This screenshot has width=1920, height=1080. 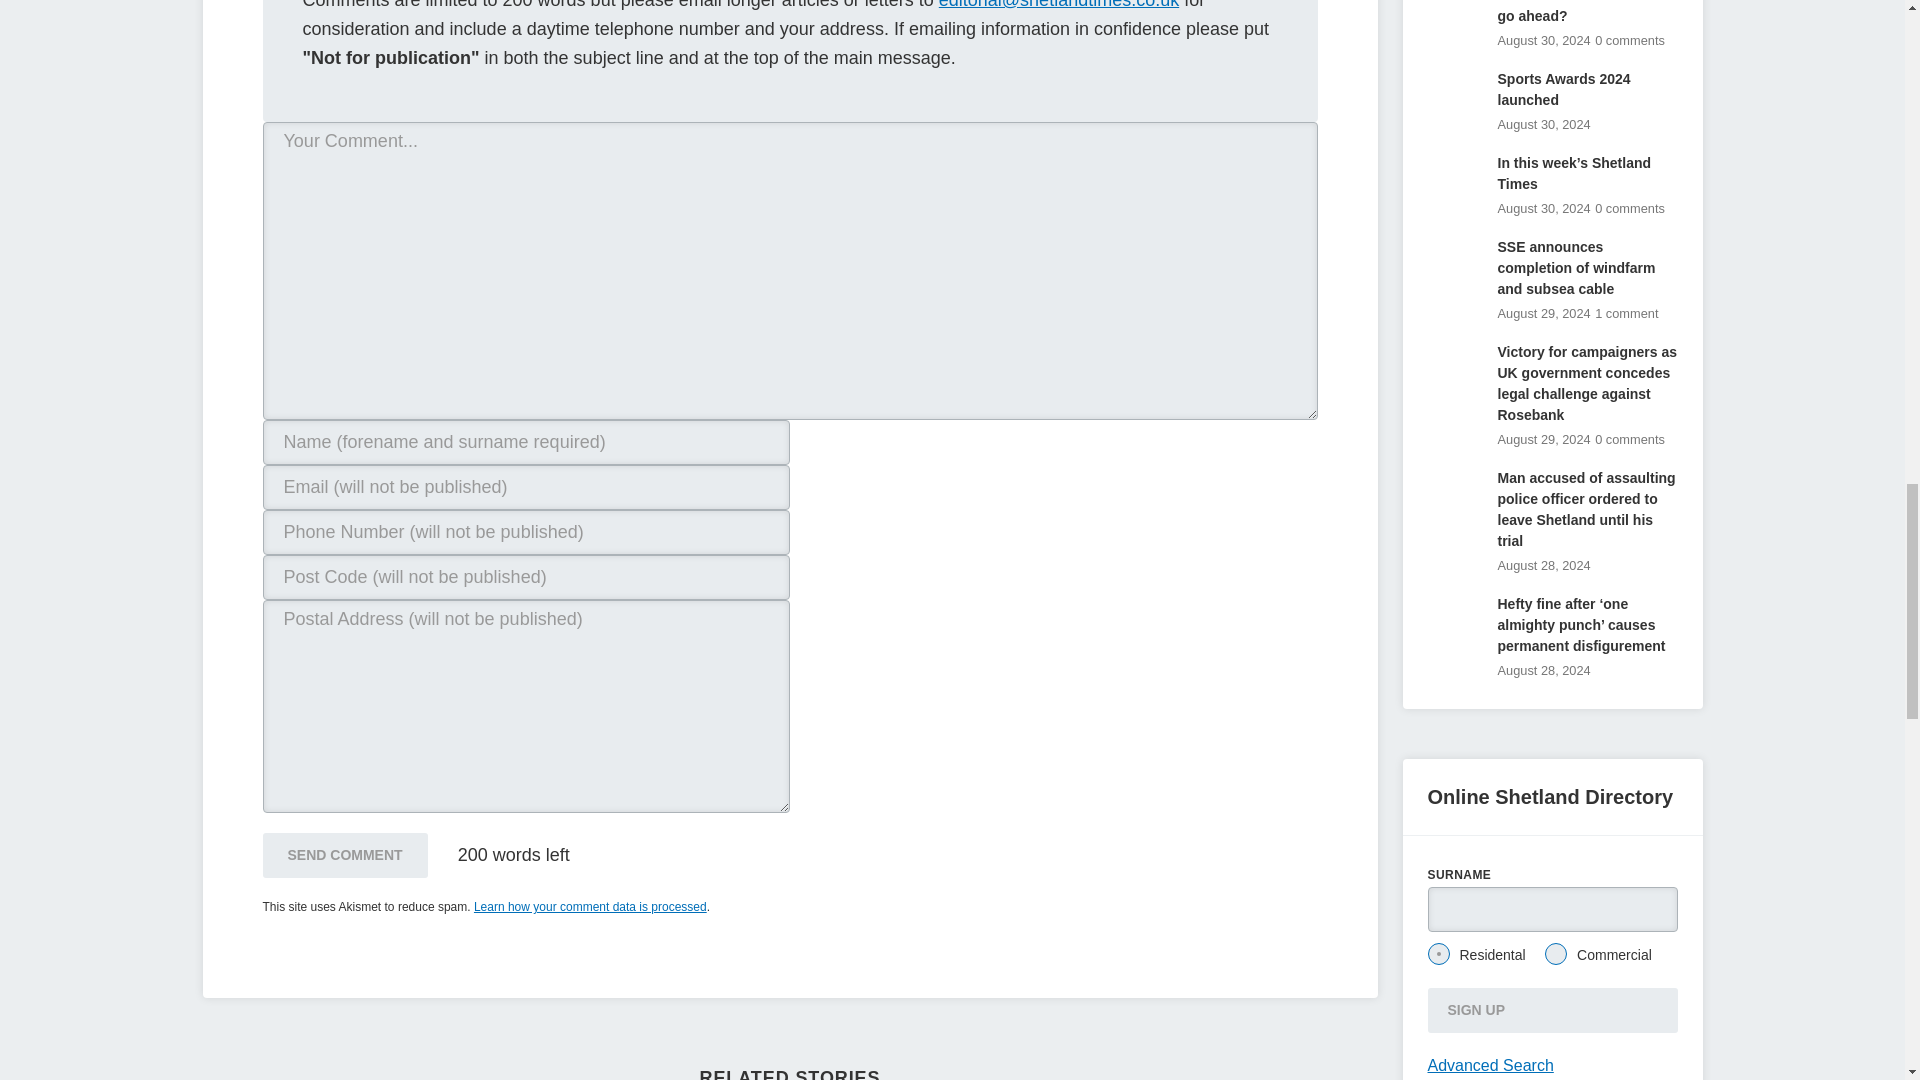 I want to click on residential, so click(x=1438, y=954).